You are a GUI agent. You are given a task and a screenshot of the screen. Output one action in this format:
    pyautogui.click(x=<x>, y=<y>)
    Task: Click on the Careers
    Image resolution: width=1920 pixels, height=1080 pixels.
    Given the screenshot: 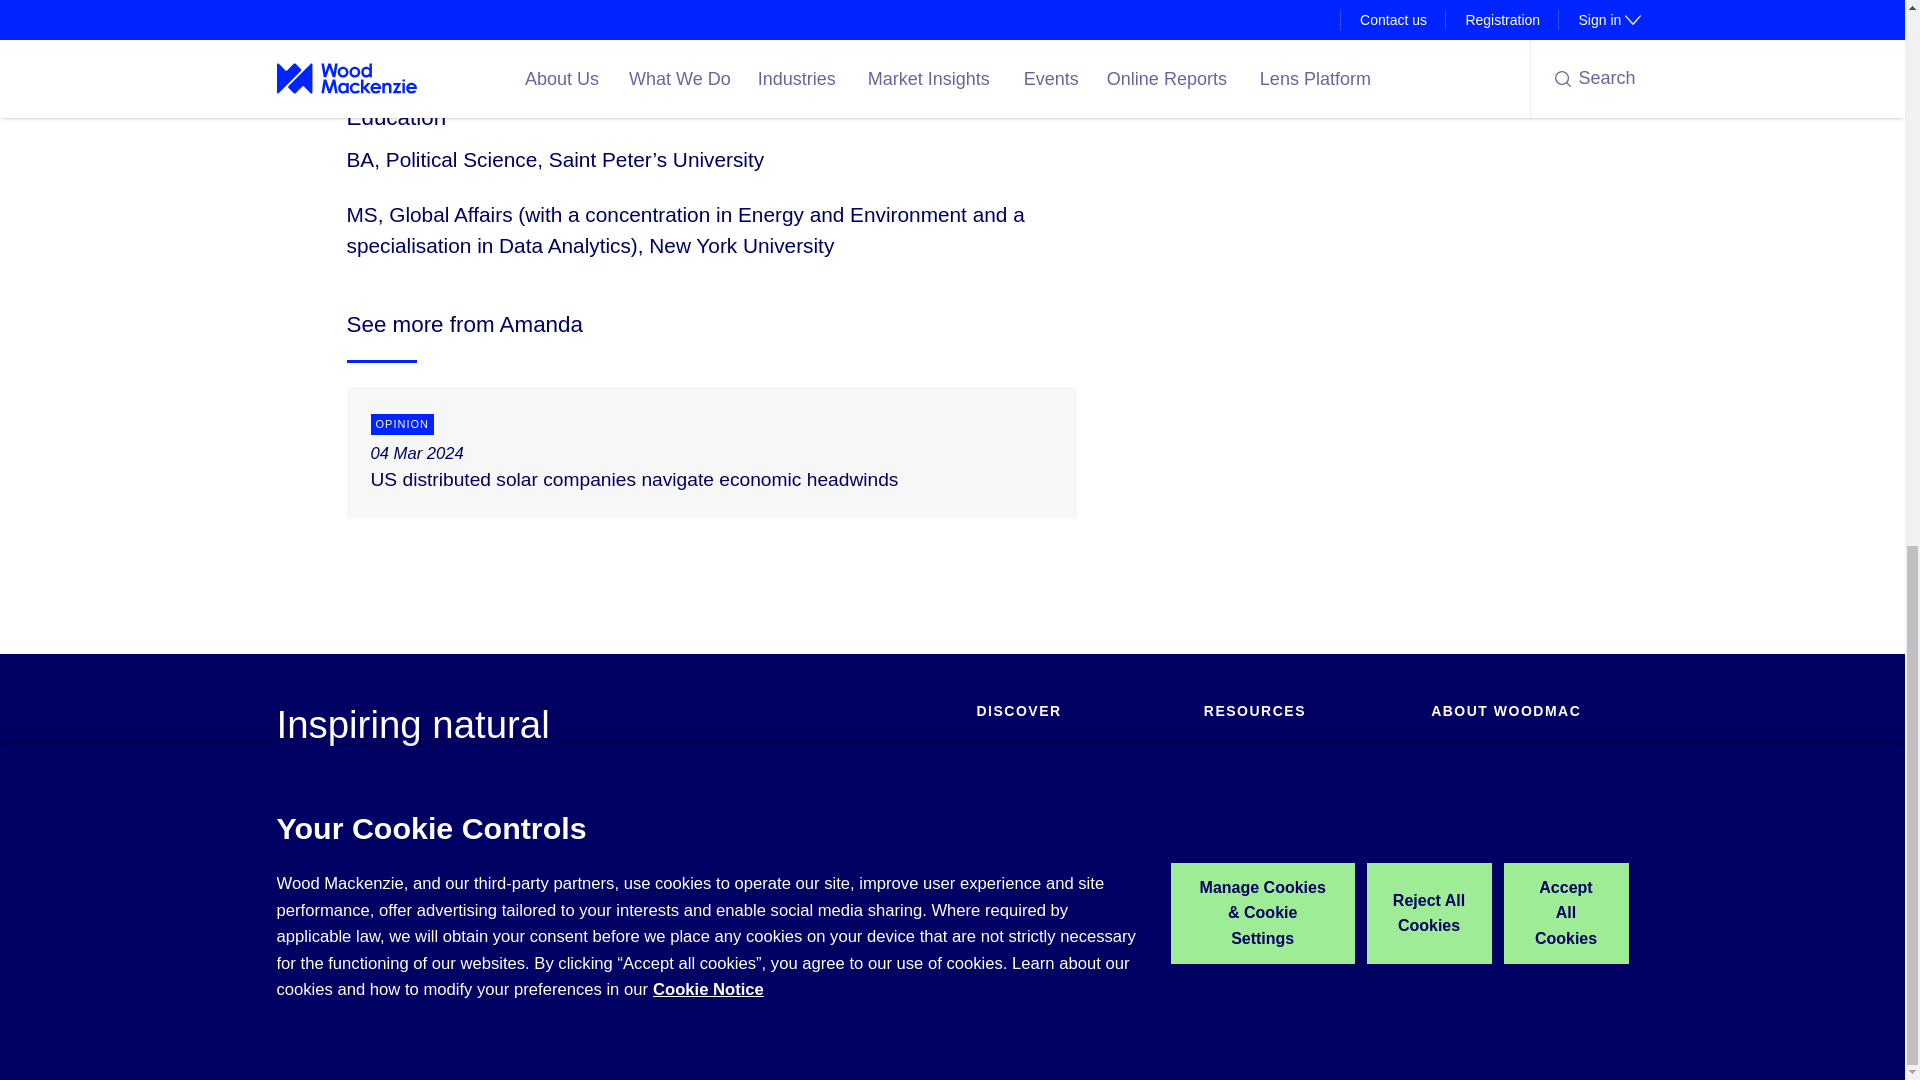 What is the action you would take?
    pyautogui.click(x=1455, y=818)
    